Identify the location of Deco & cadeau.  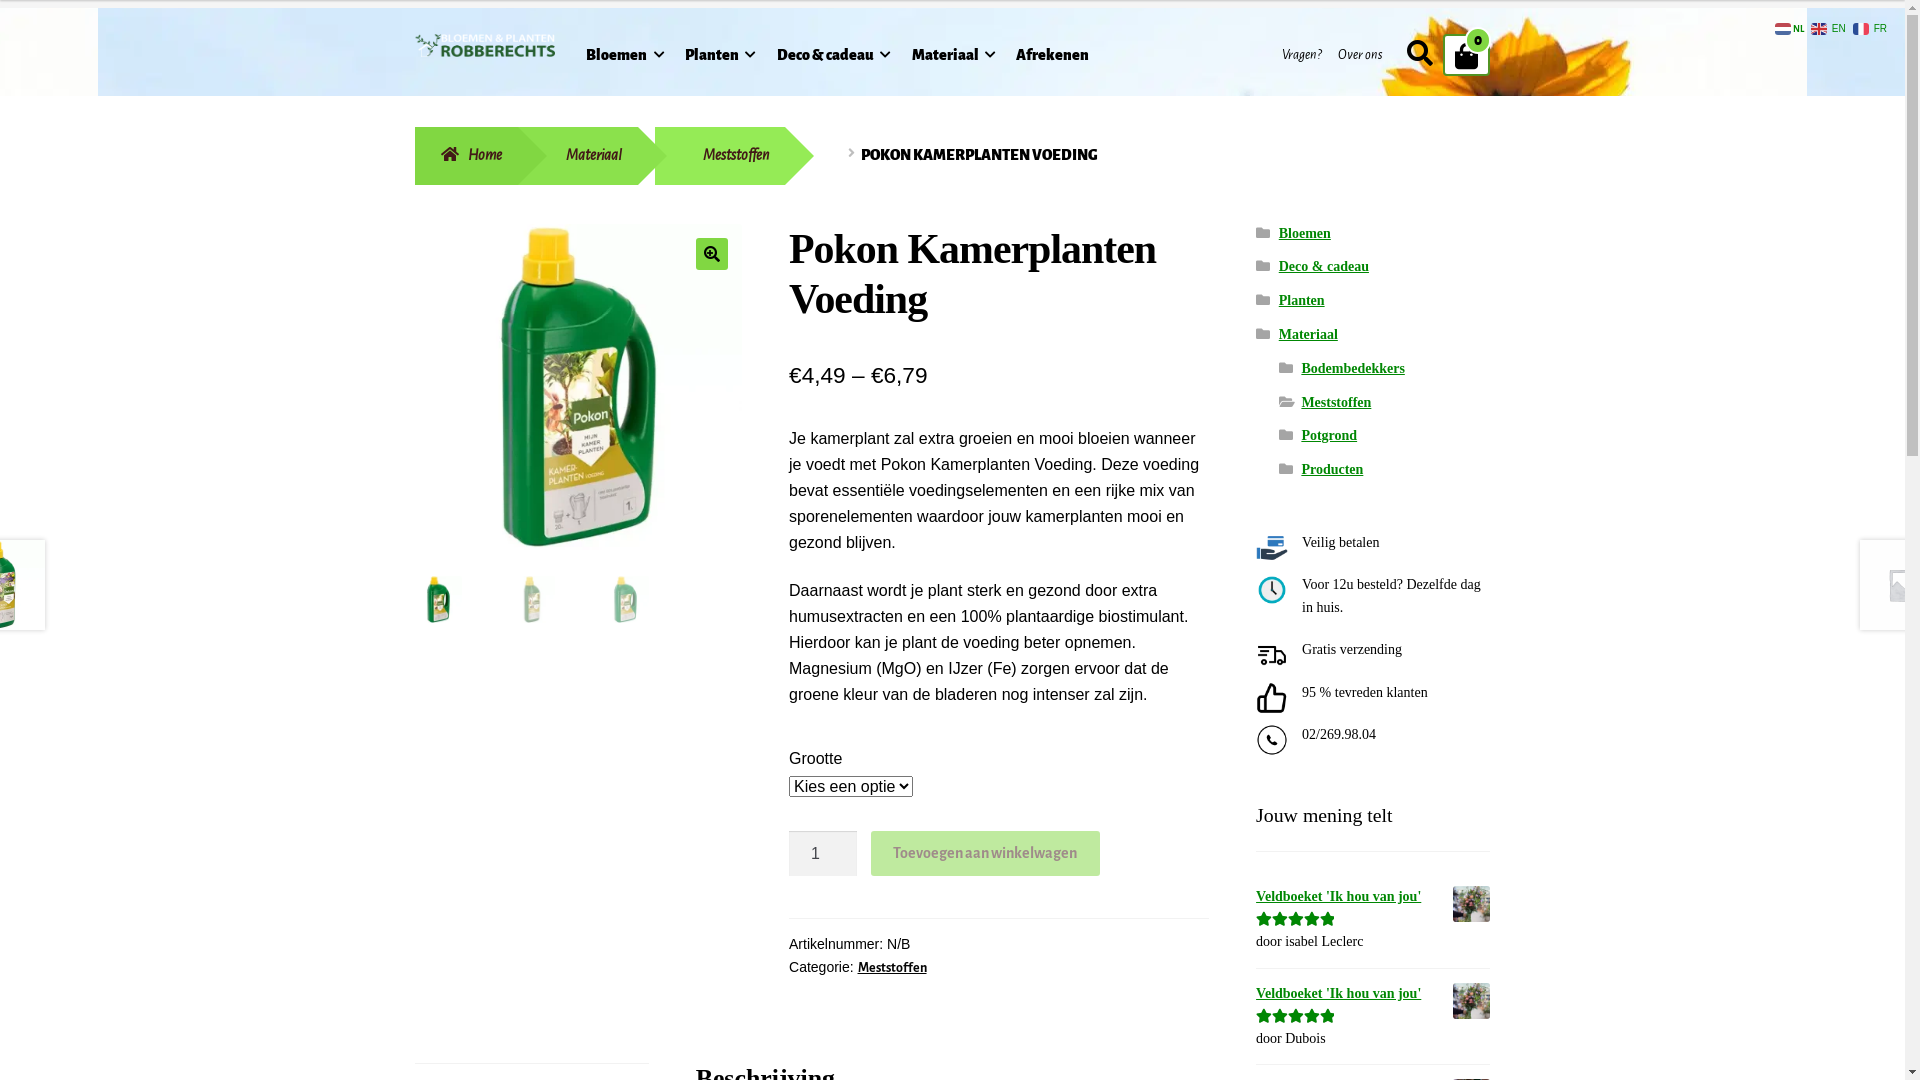
(834, 58).